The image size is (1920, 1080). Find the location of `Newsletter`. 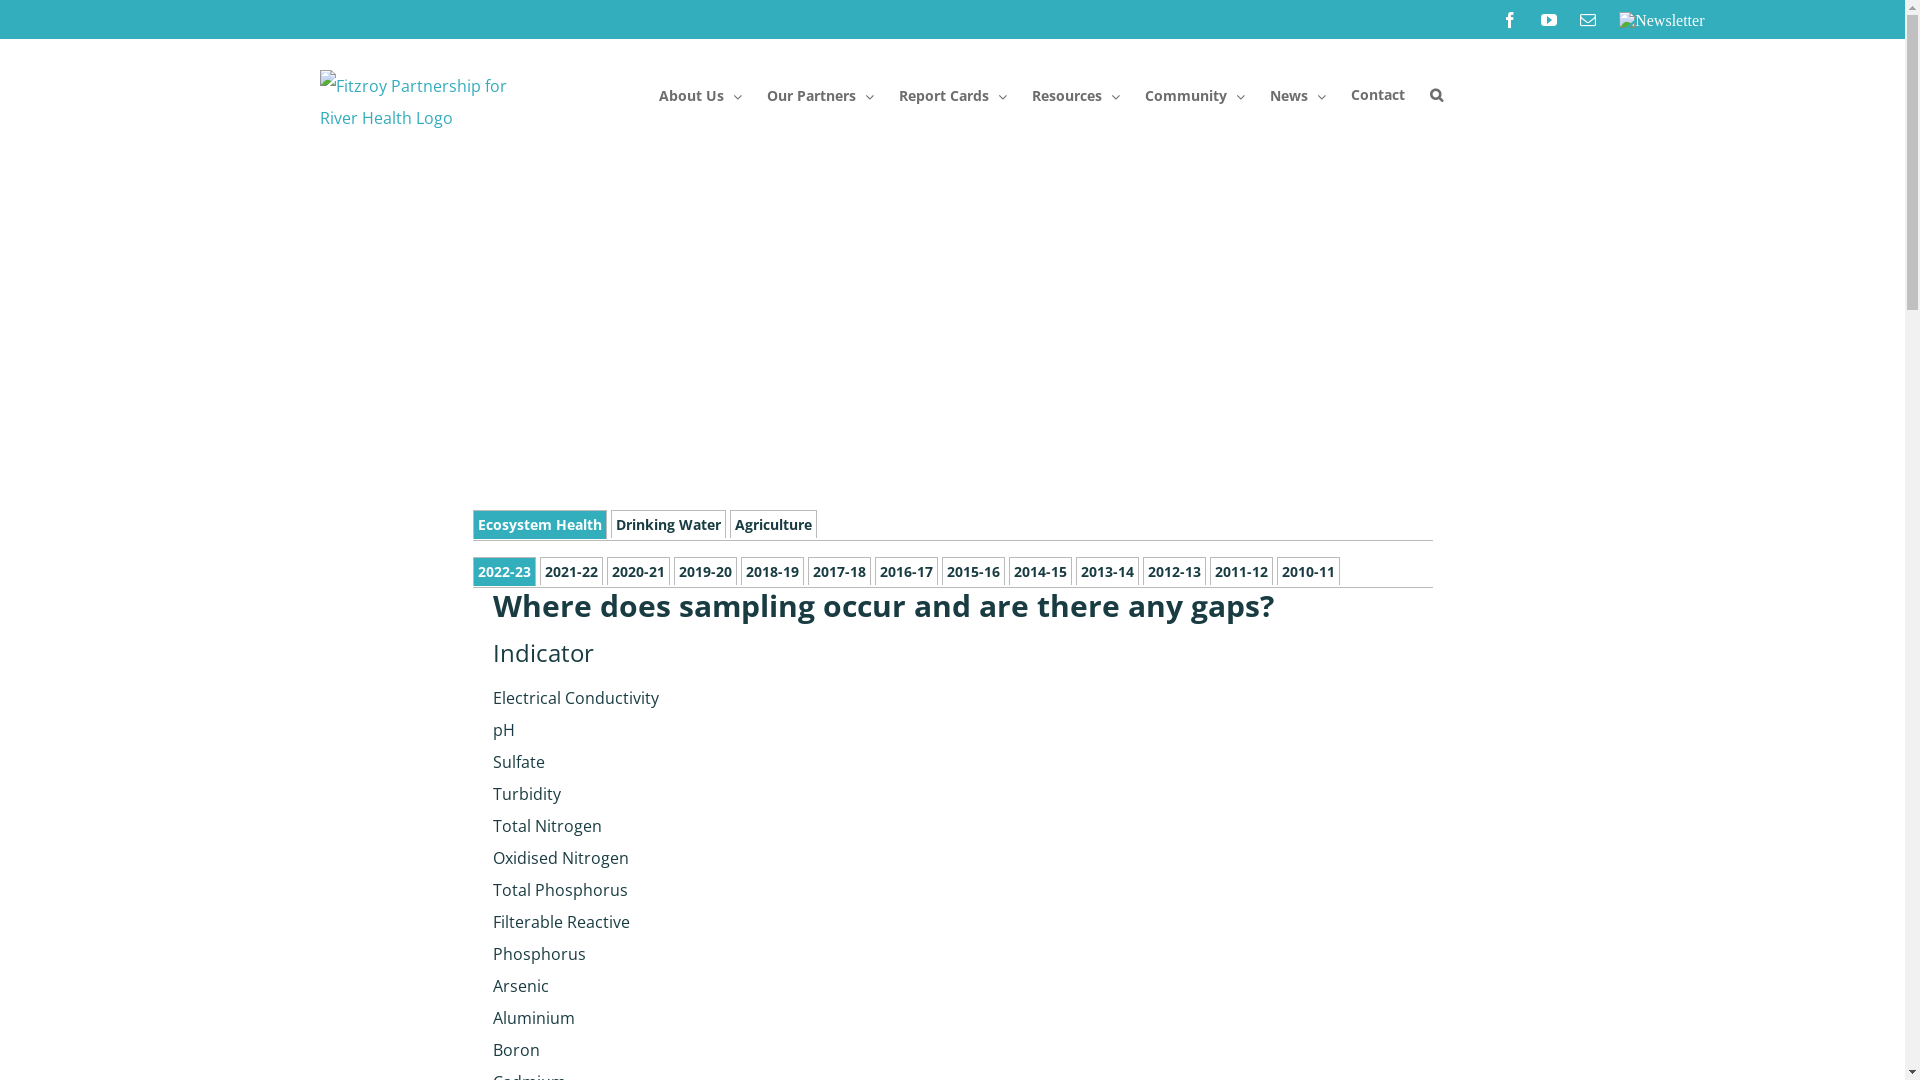

Newsletter is located at coordinates (1662, 20).